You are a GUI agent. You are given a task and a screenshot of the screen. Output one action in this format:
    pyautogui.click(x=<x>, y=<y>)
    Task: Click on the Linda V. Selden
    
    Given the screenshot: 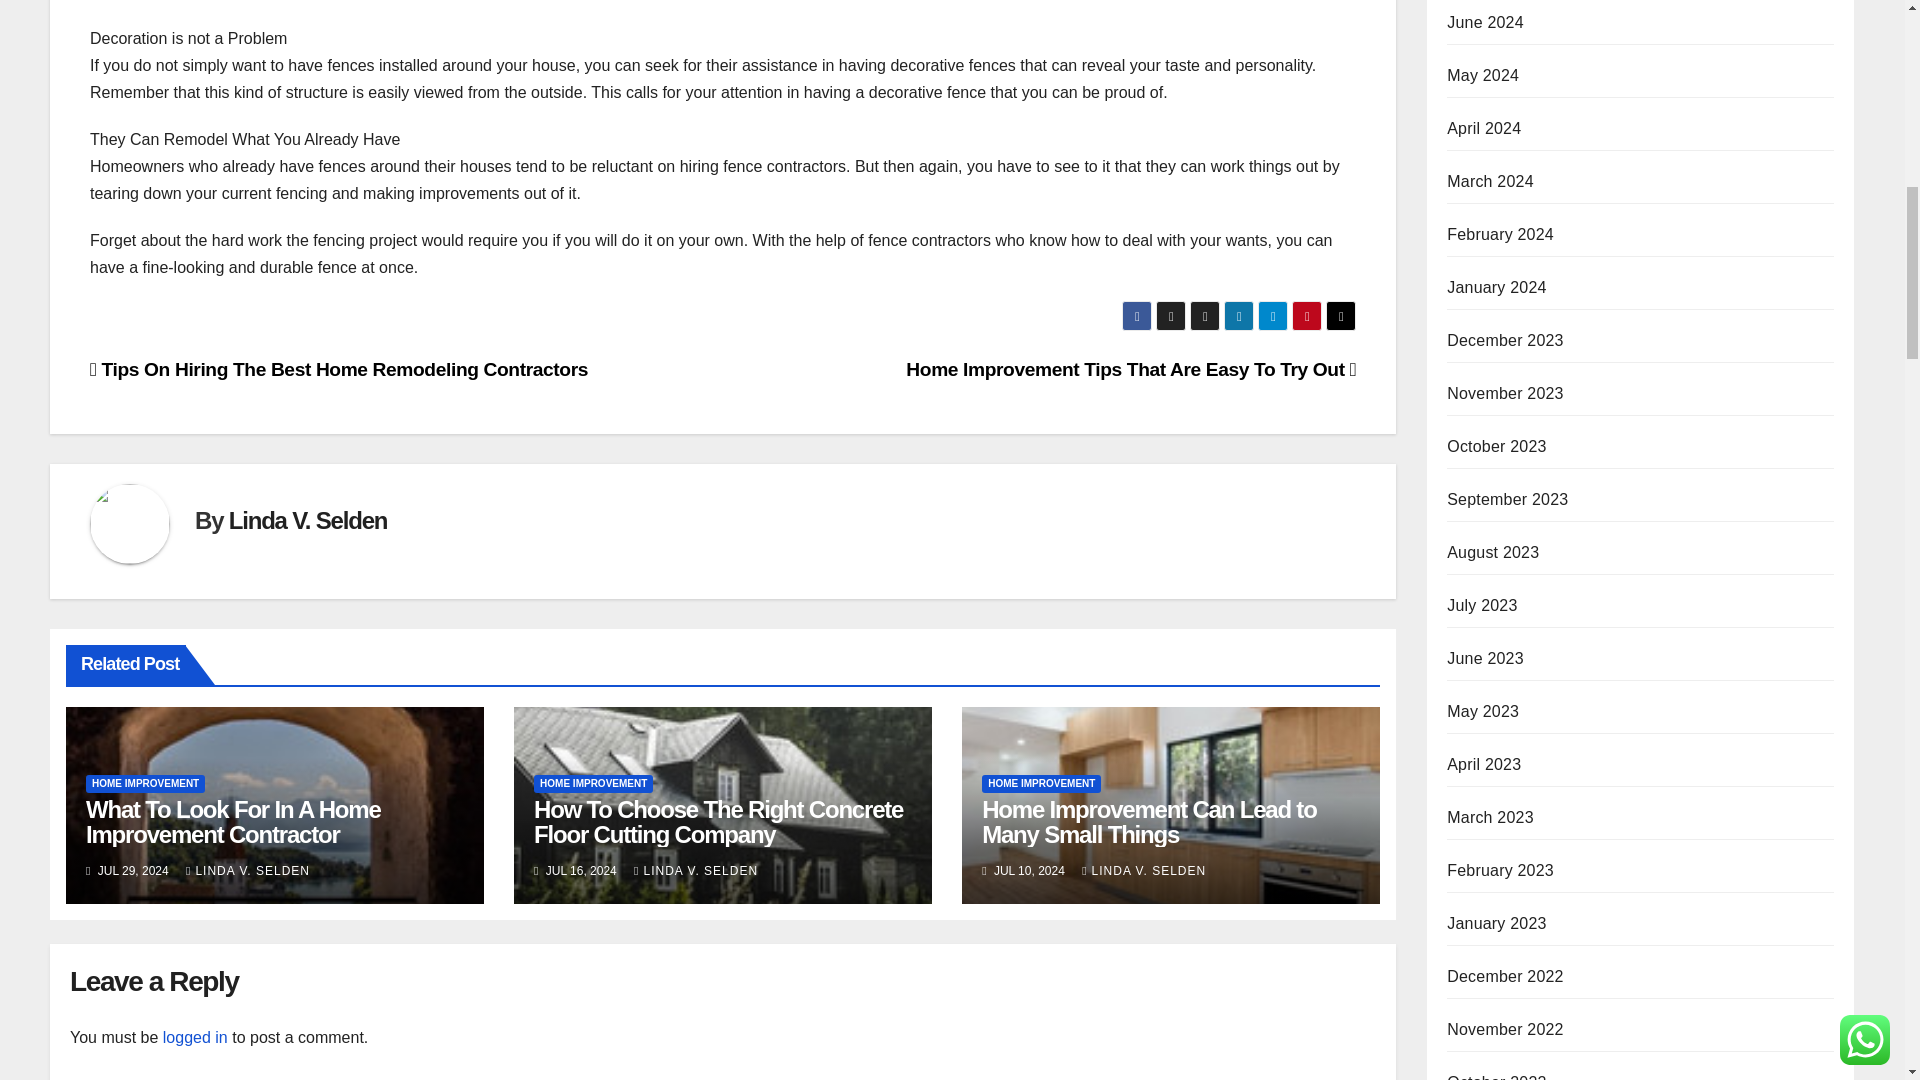 What is the action you would take?
    pyautogui.click(x=308, y=520)
    